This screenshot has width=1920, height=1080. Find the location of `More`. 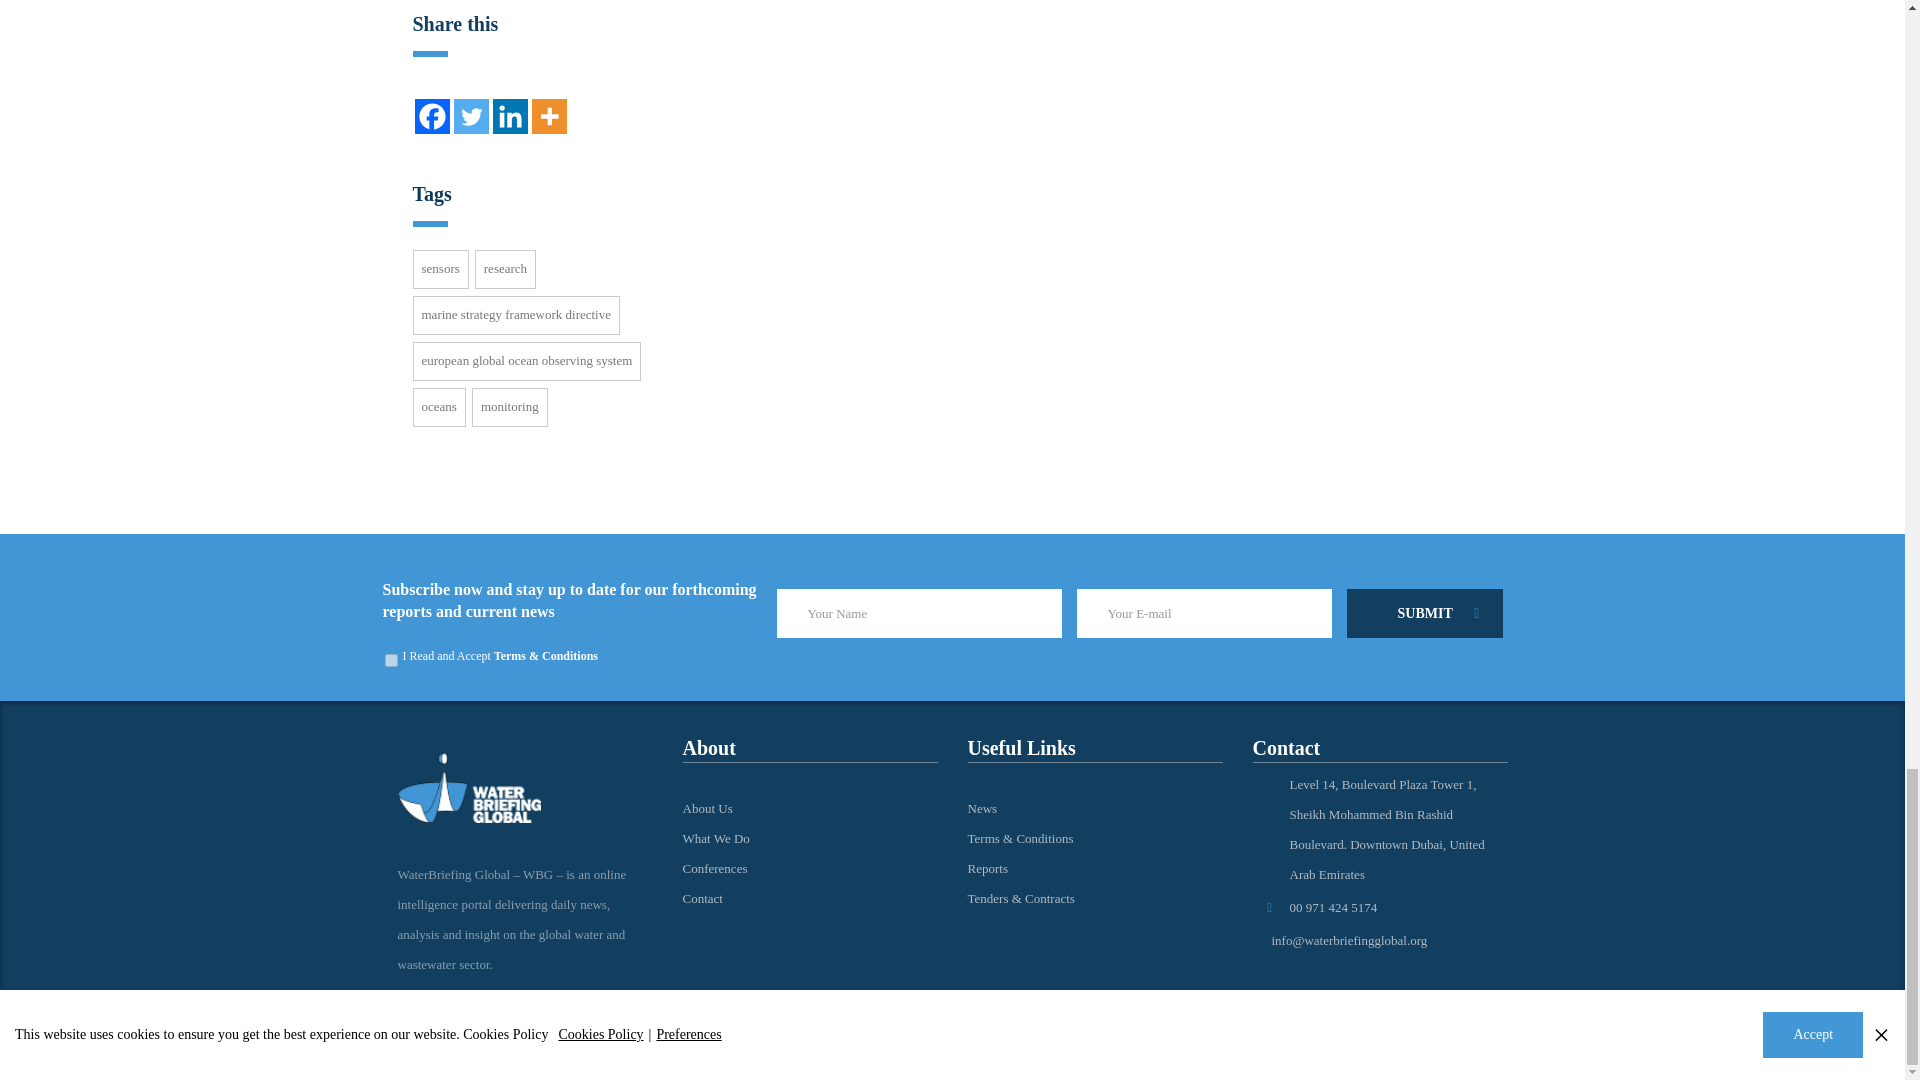

More is located at coordinates (548, 116).